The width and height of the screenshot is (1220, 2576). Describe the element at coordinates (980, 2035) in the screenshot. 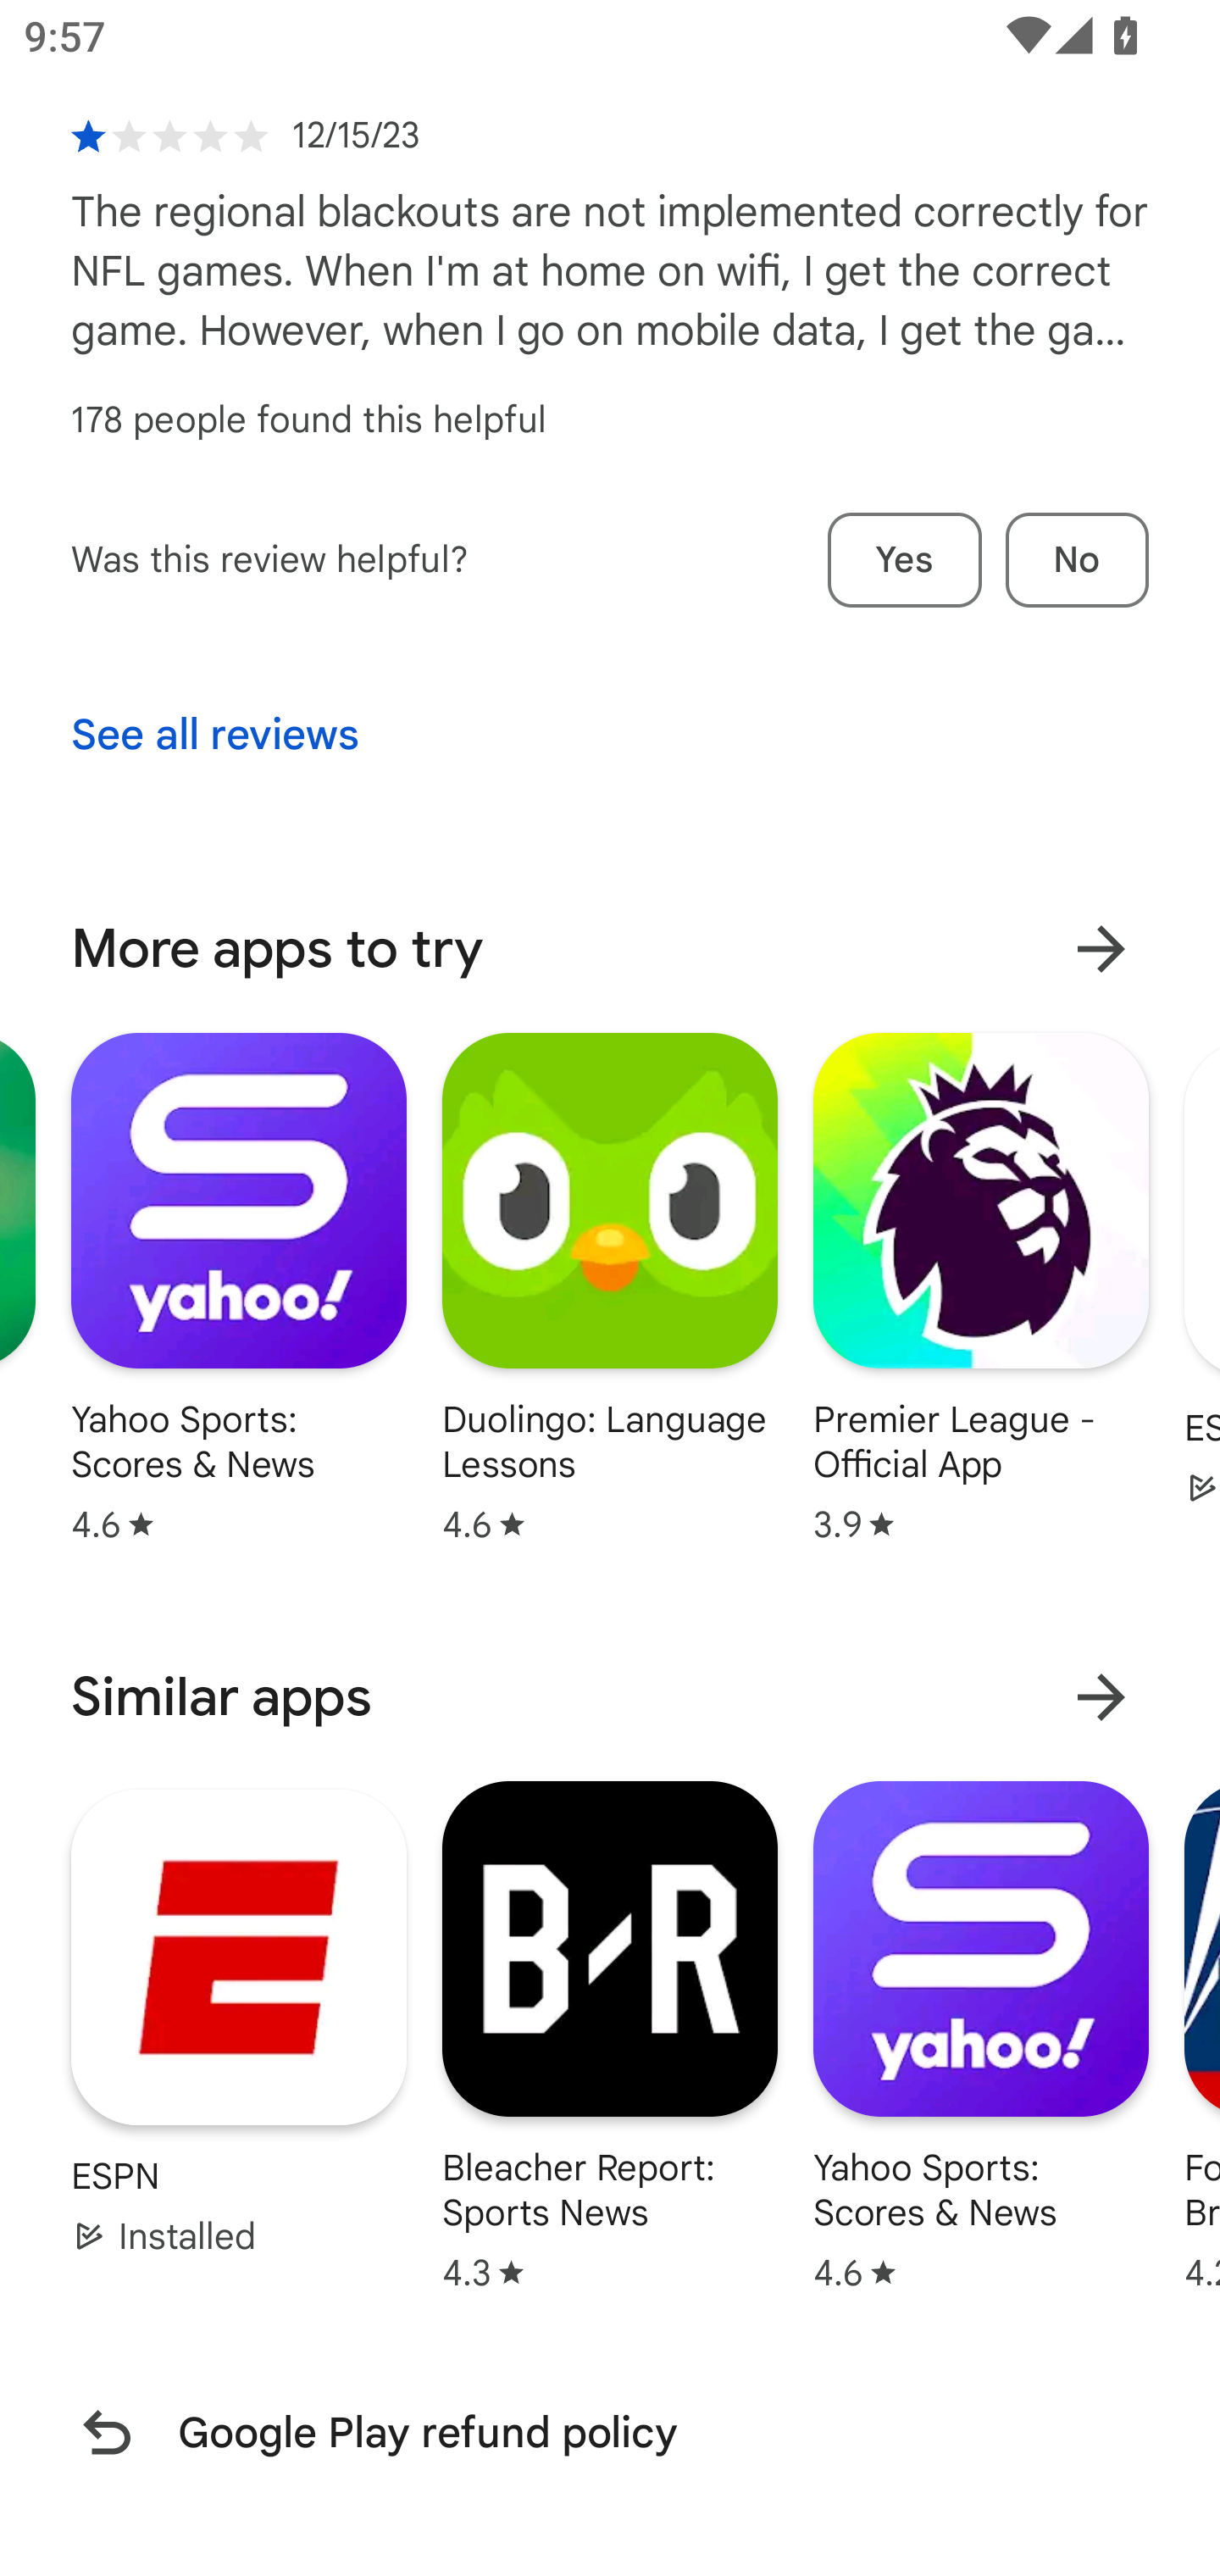

I see `Yahoo Sports: Scores & News
Star rating: 4.6
` at that location.